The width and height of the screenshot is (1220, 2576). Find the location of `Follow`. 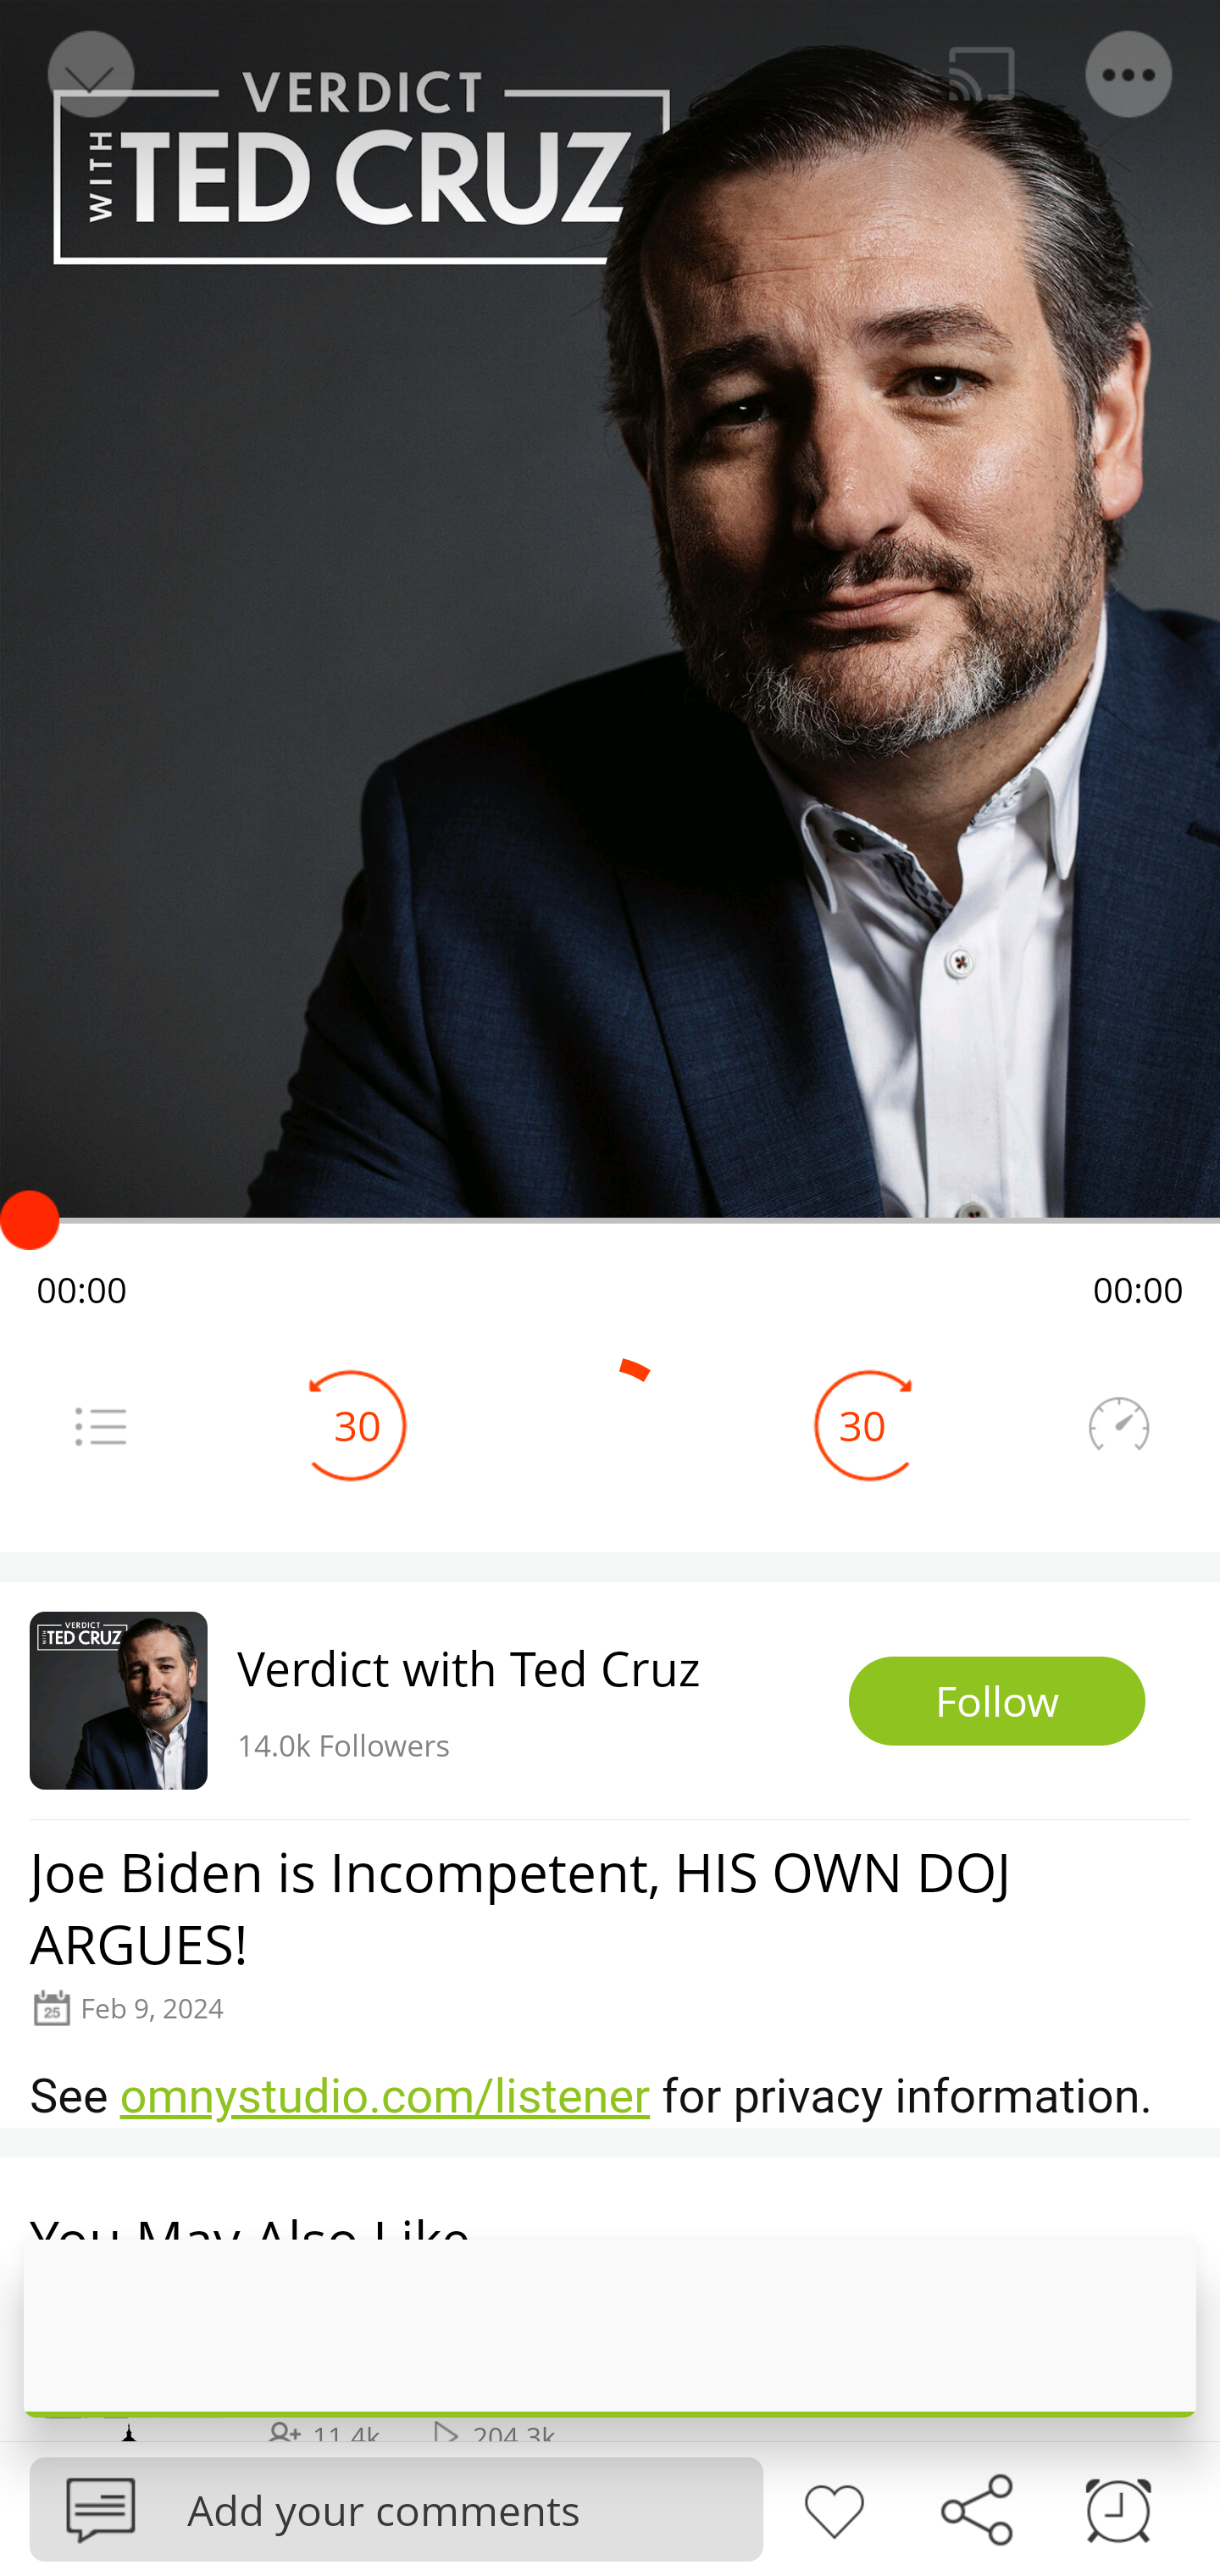

Follow is located at coordinates (997, 1702).